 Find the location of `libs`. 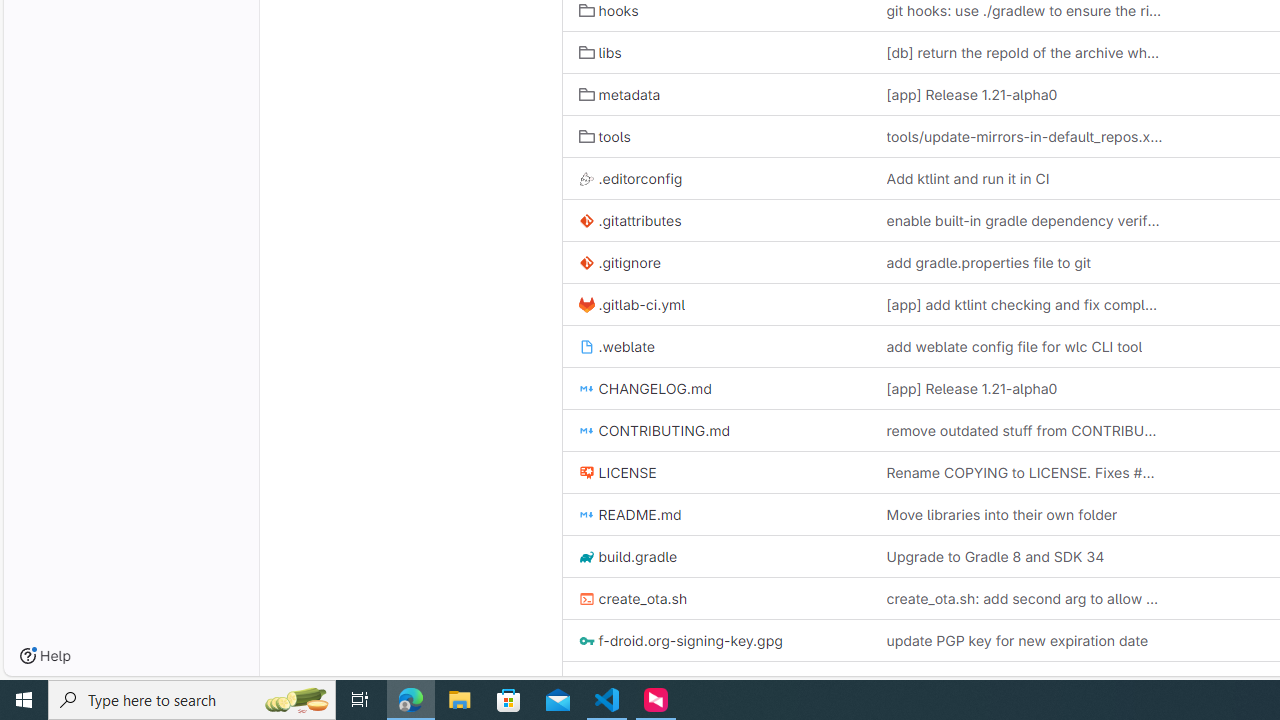

libs is located at coordinates (716, 52).